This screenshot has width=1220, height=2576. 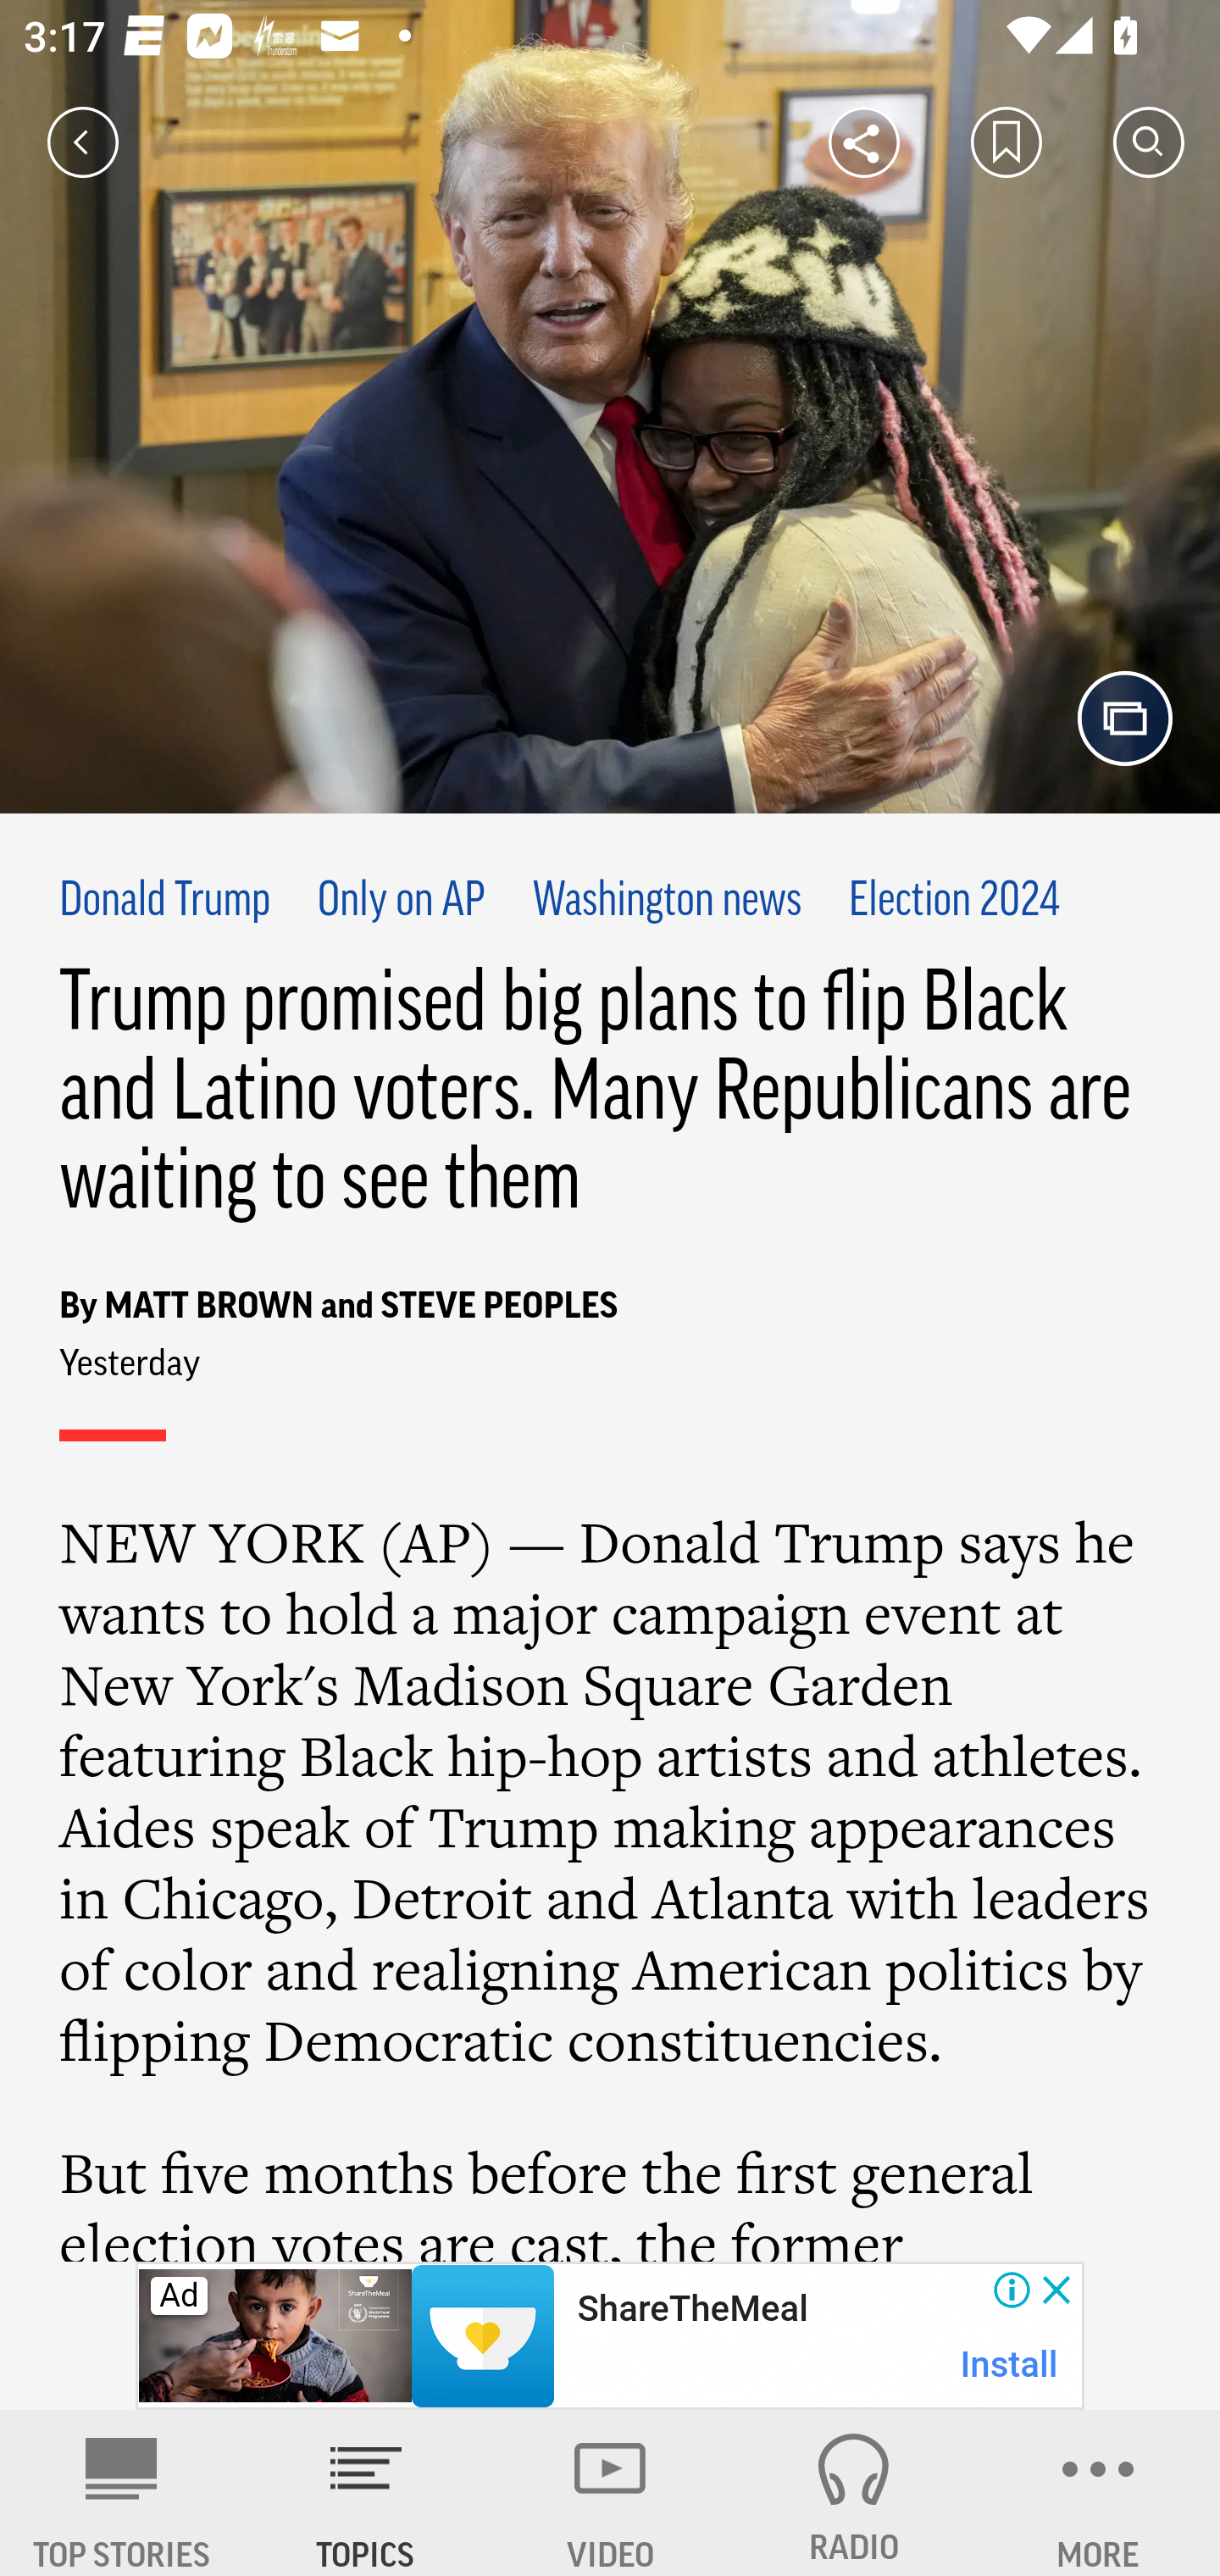 I want to click on Election 2024, so click(x=954, y=902).